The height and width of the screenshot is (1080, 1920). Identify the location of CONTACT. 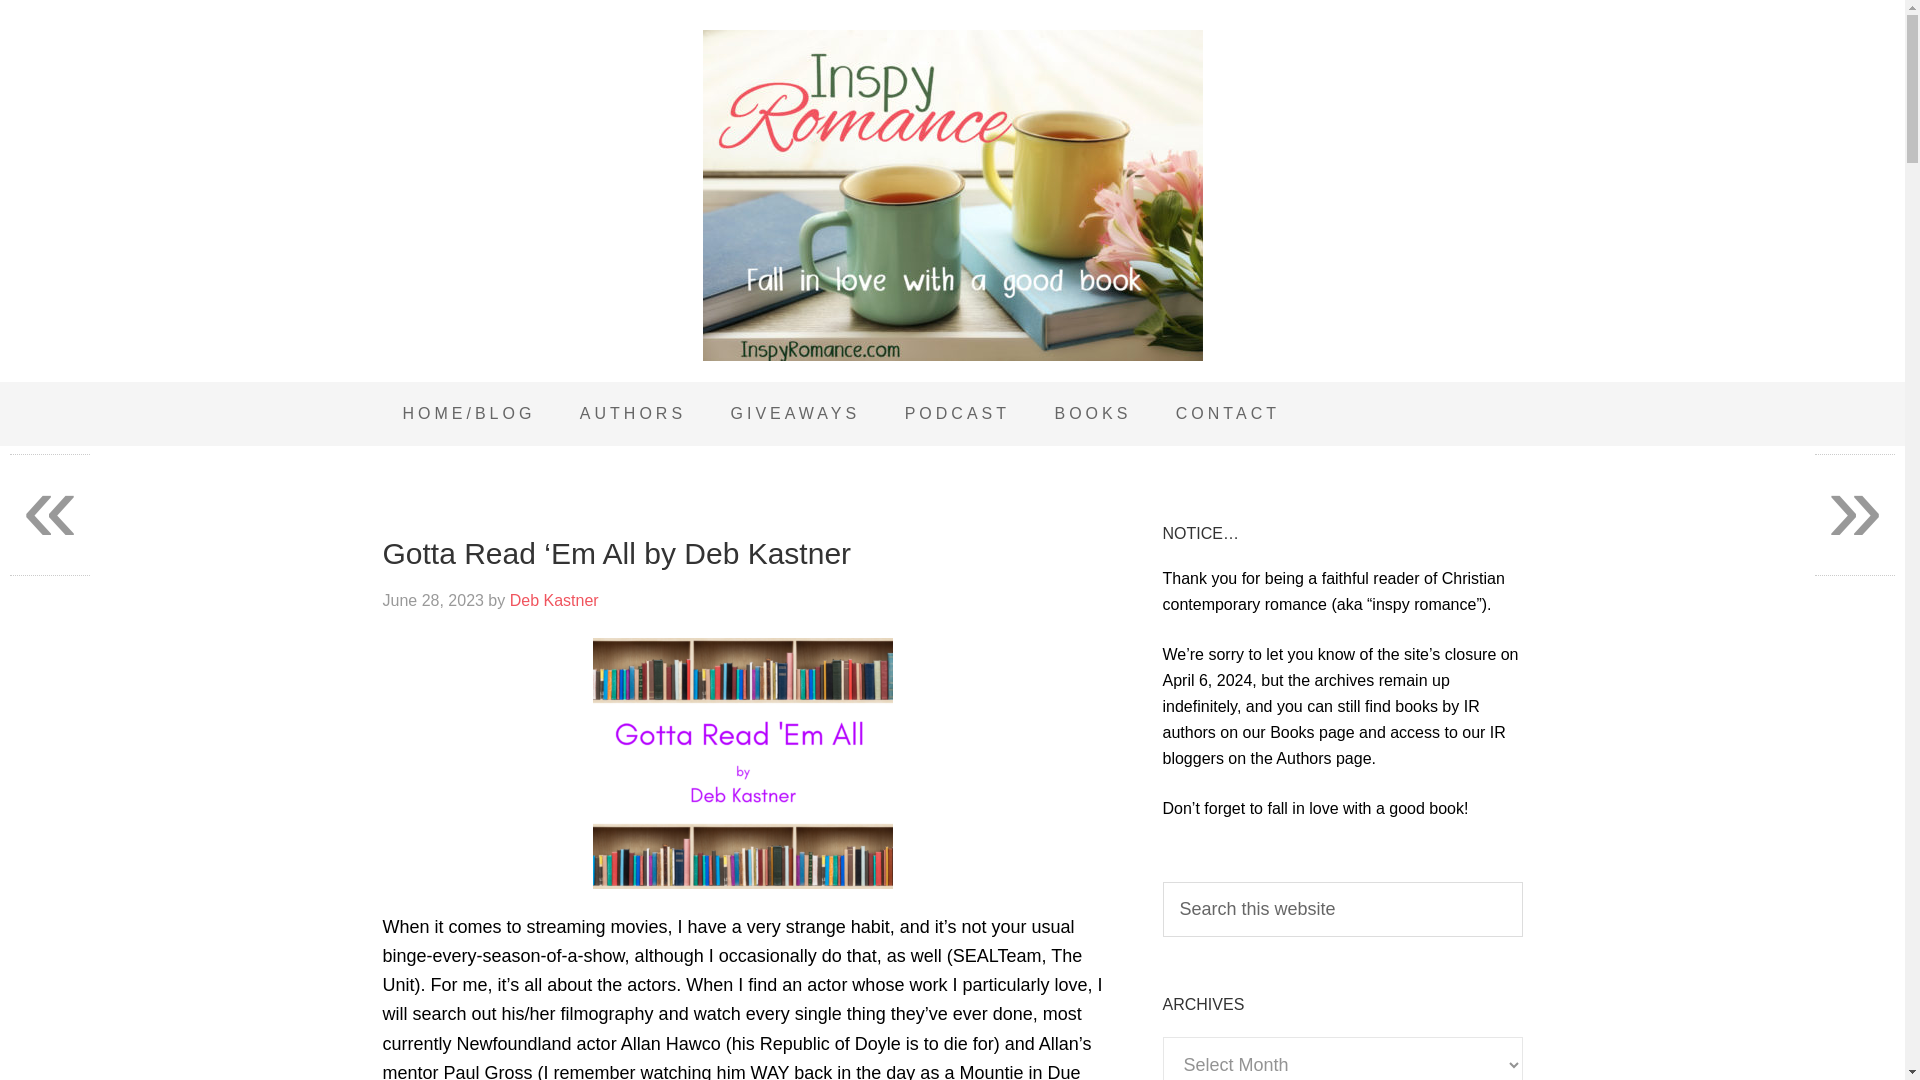
(1227, 414).